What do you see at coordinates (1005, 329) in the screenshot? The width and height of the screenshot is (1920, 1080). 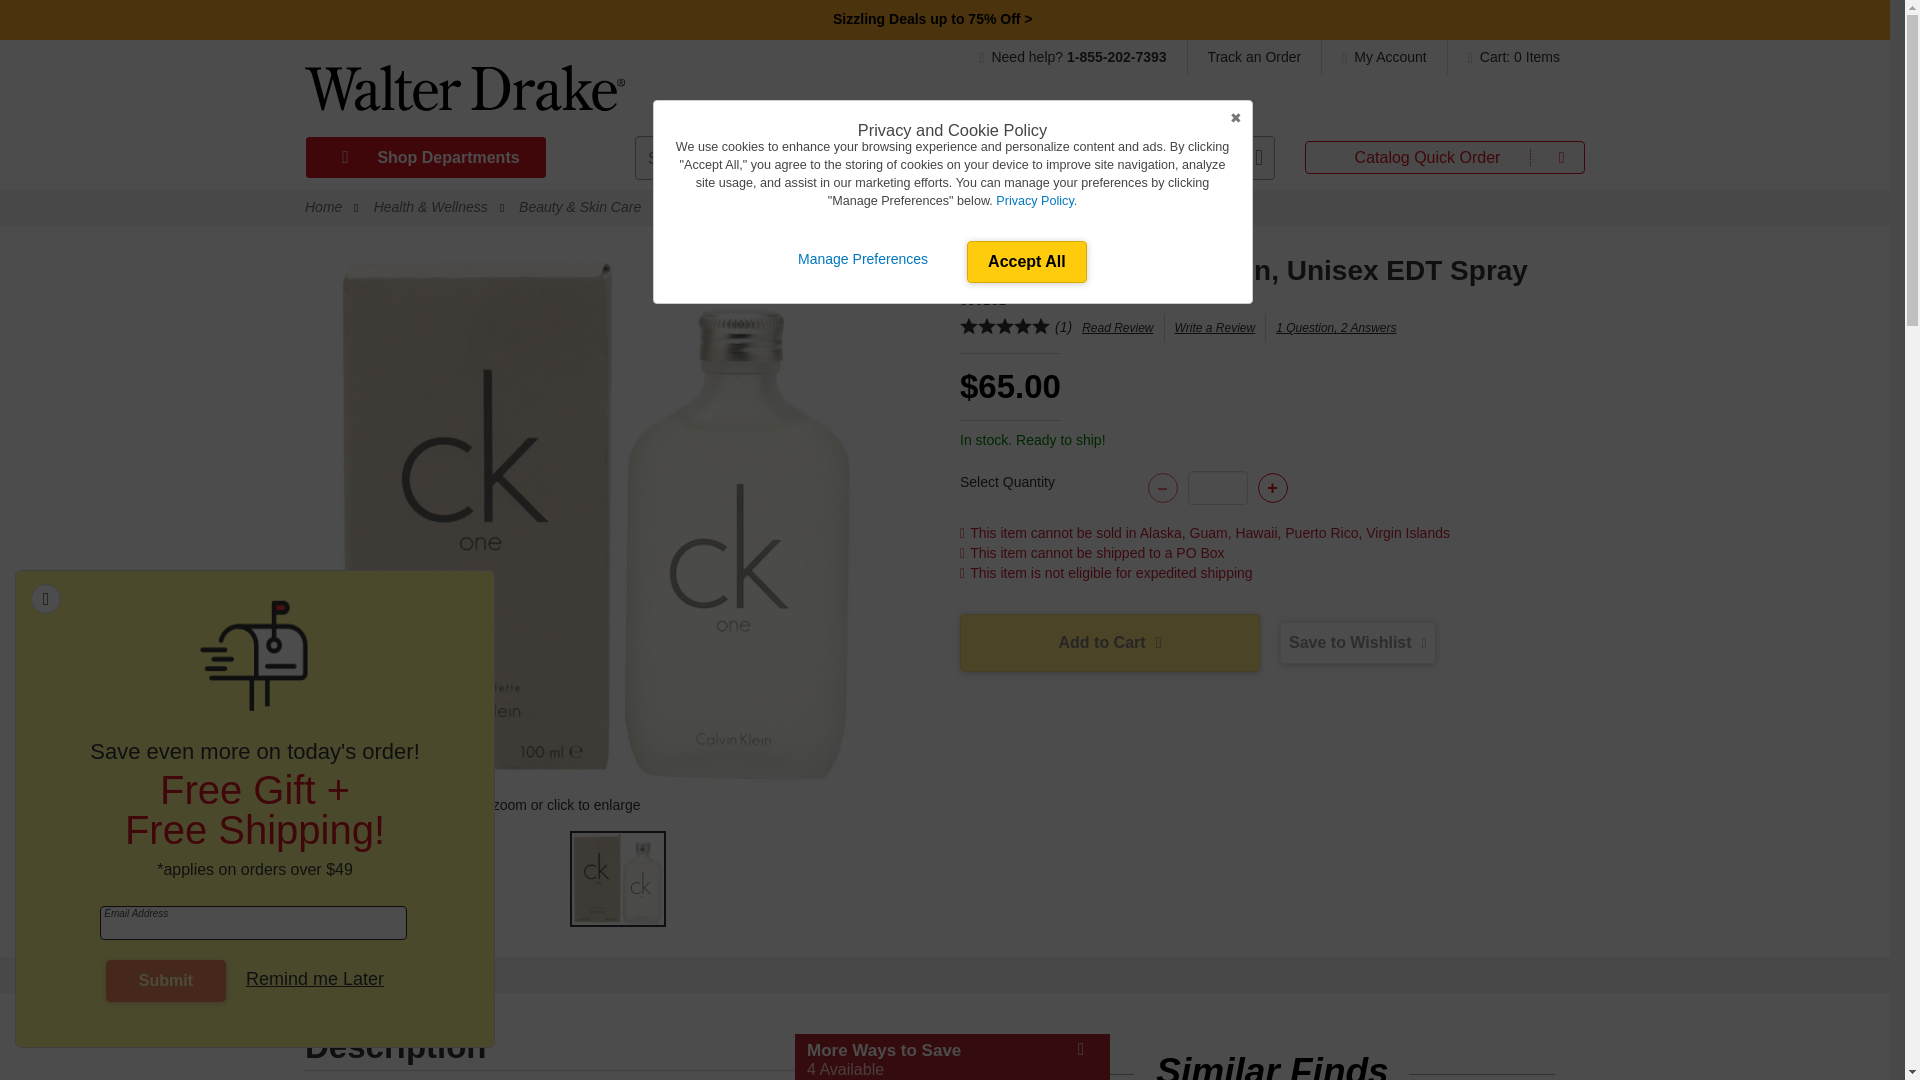 I see `Star Rating: 5` at bounding box center [1005, 329].